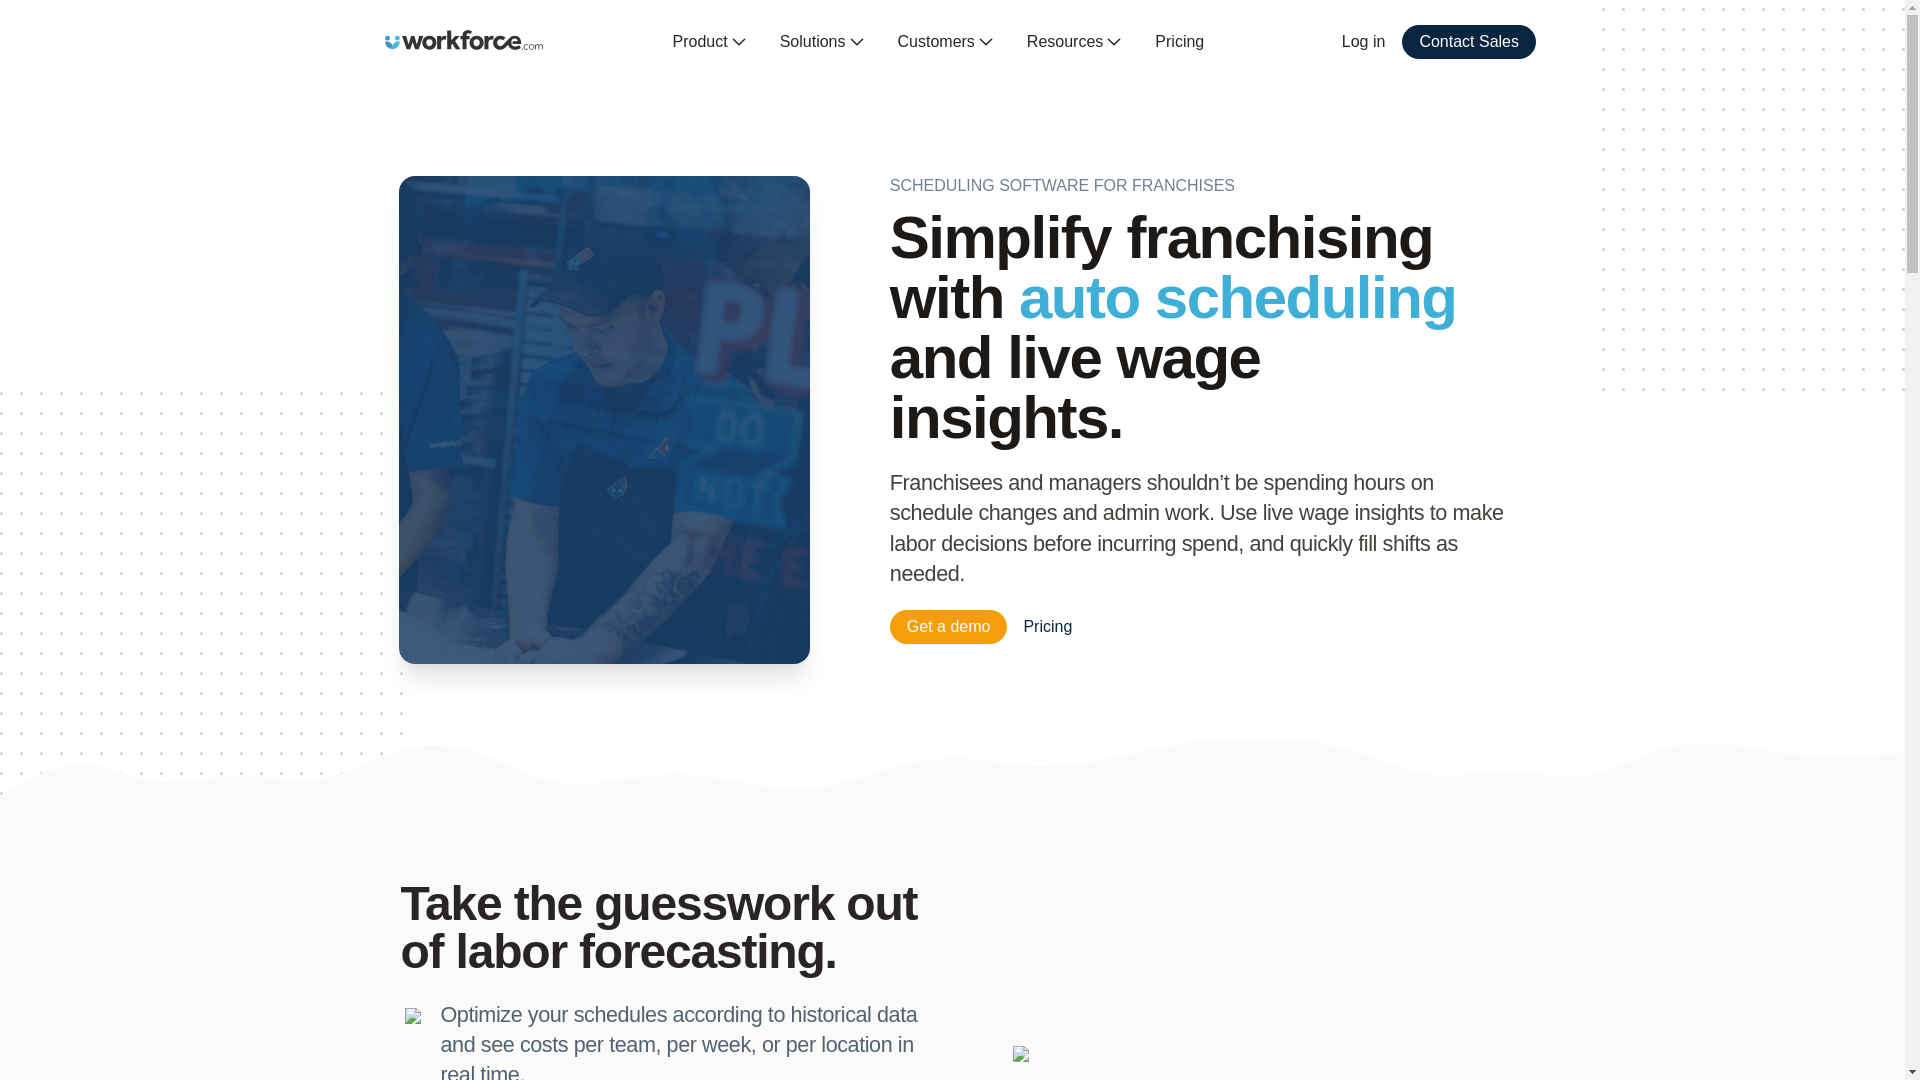  Describe the element at coordinates (464, 40) in the screenshot. I see `Workforce.com` at that location.